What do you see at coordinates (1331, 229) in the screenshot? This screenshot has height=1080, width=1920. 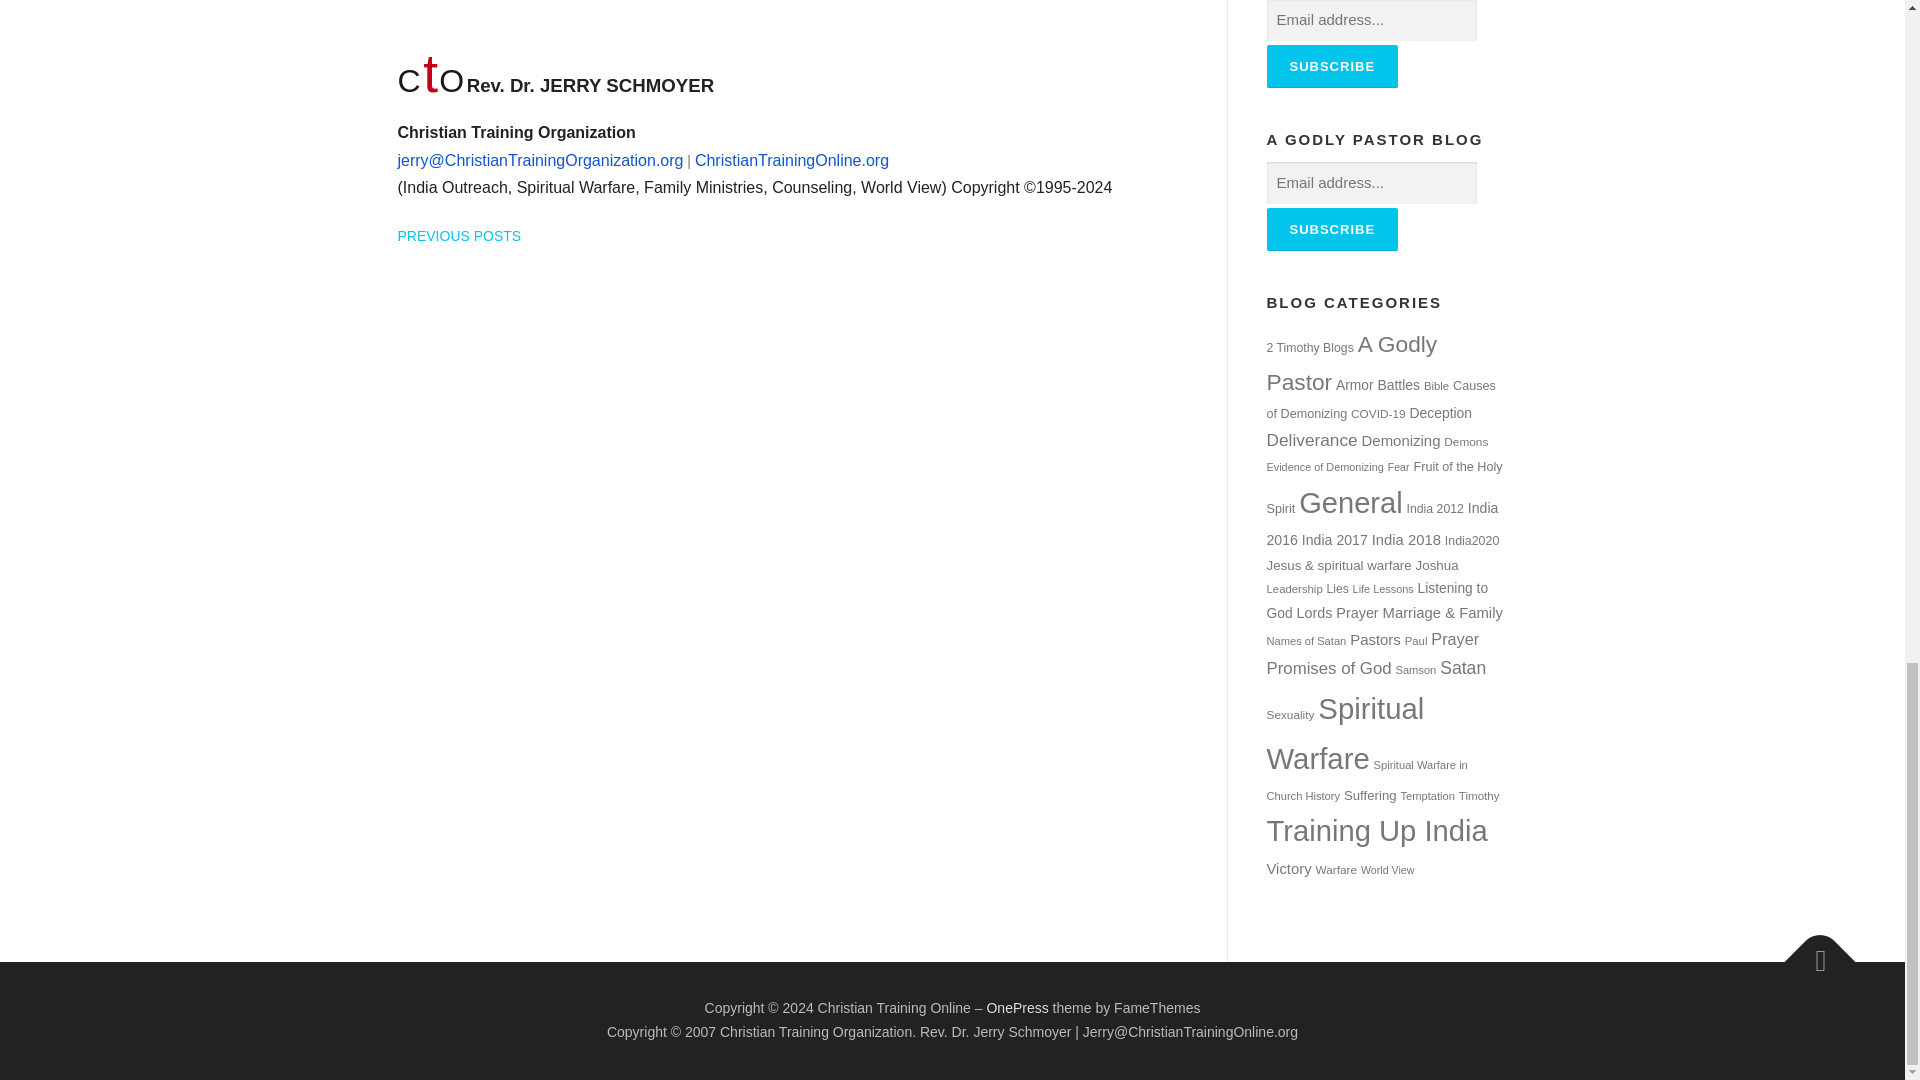 I see `Subscribe` at bounding box center [1331, 229].